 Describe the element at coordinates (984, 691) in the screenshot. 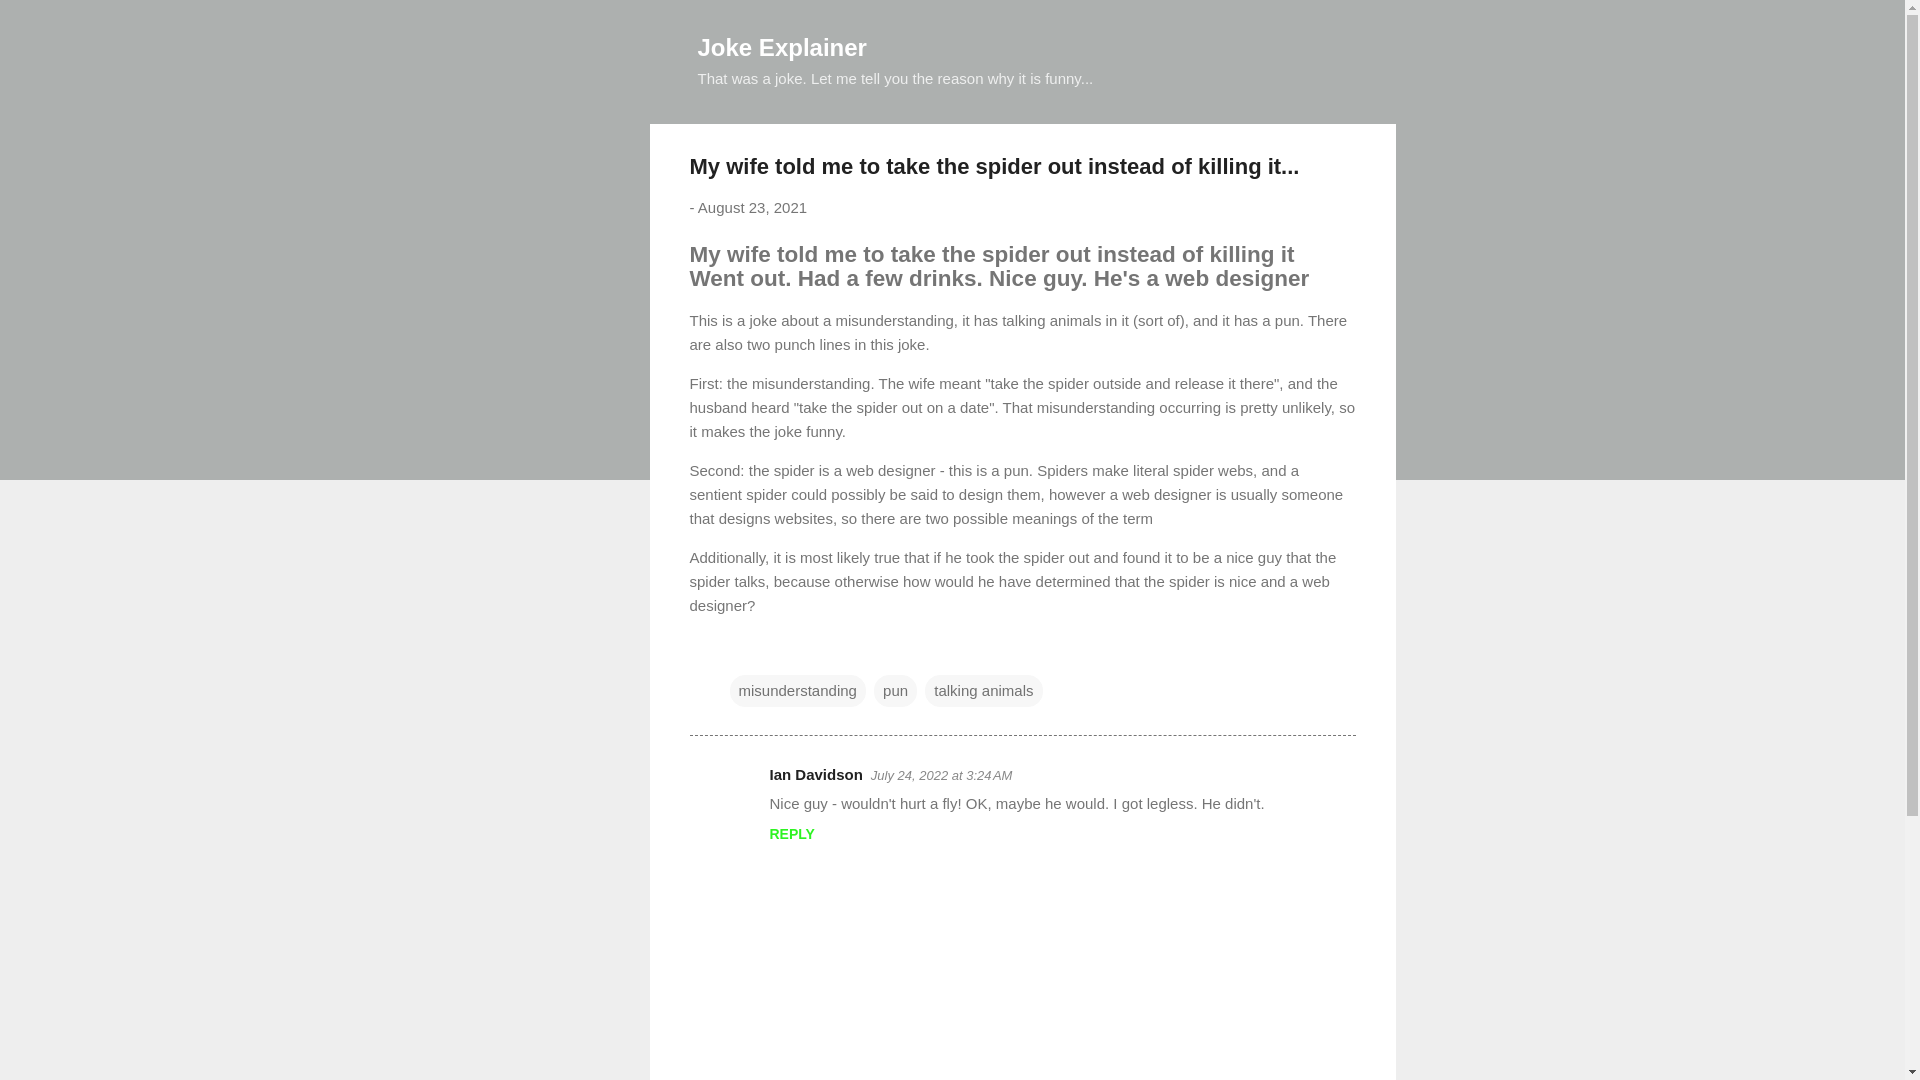

I see `talking animals` at that location.